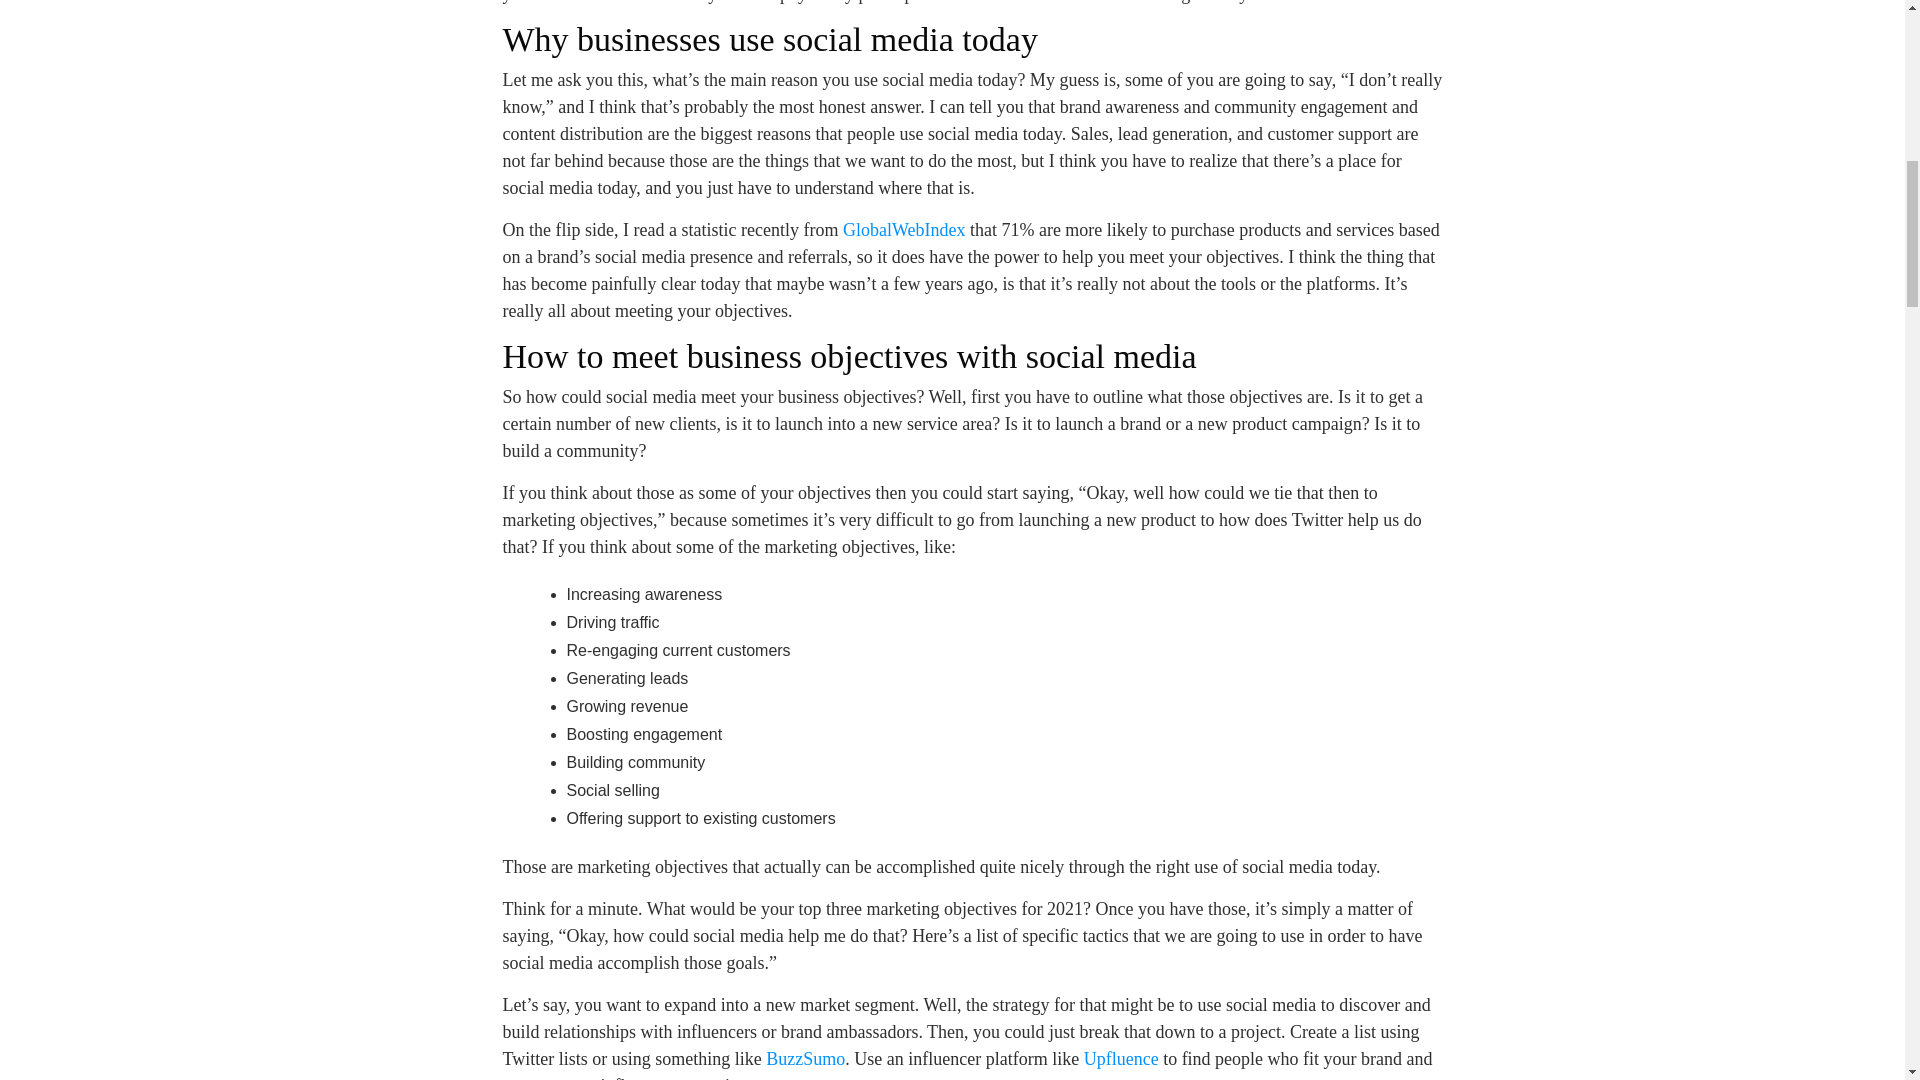 This screenshot has width=1920, height=1080. What do you see at coordinates (805, 1058) in the screenshot?
I see `BuzzSumo` at bounding box center [805, 1058].